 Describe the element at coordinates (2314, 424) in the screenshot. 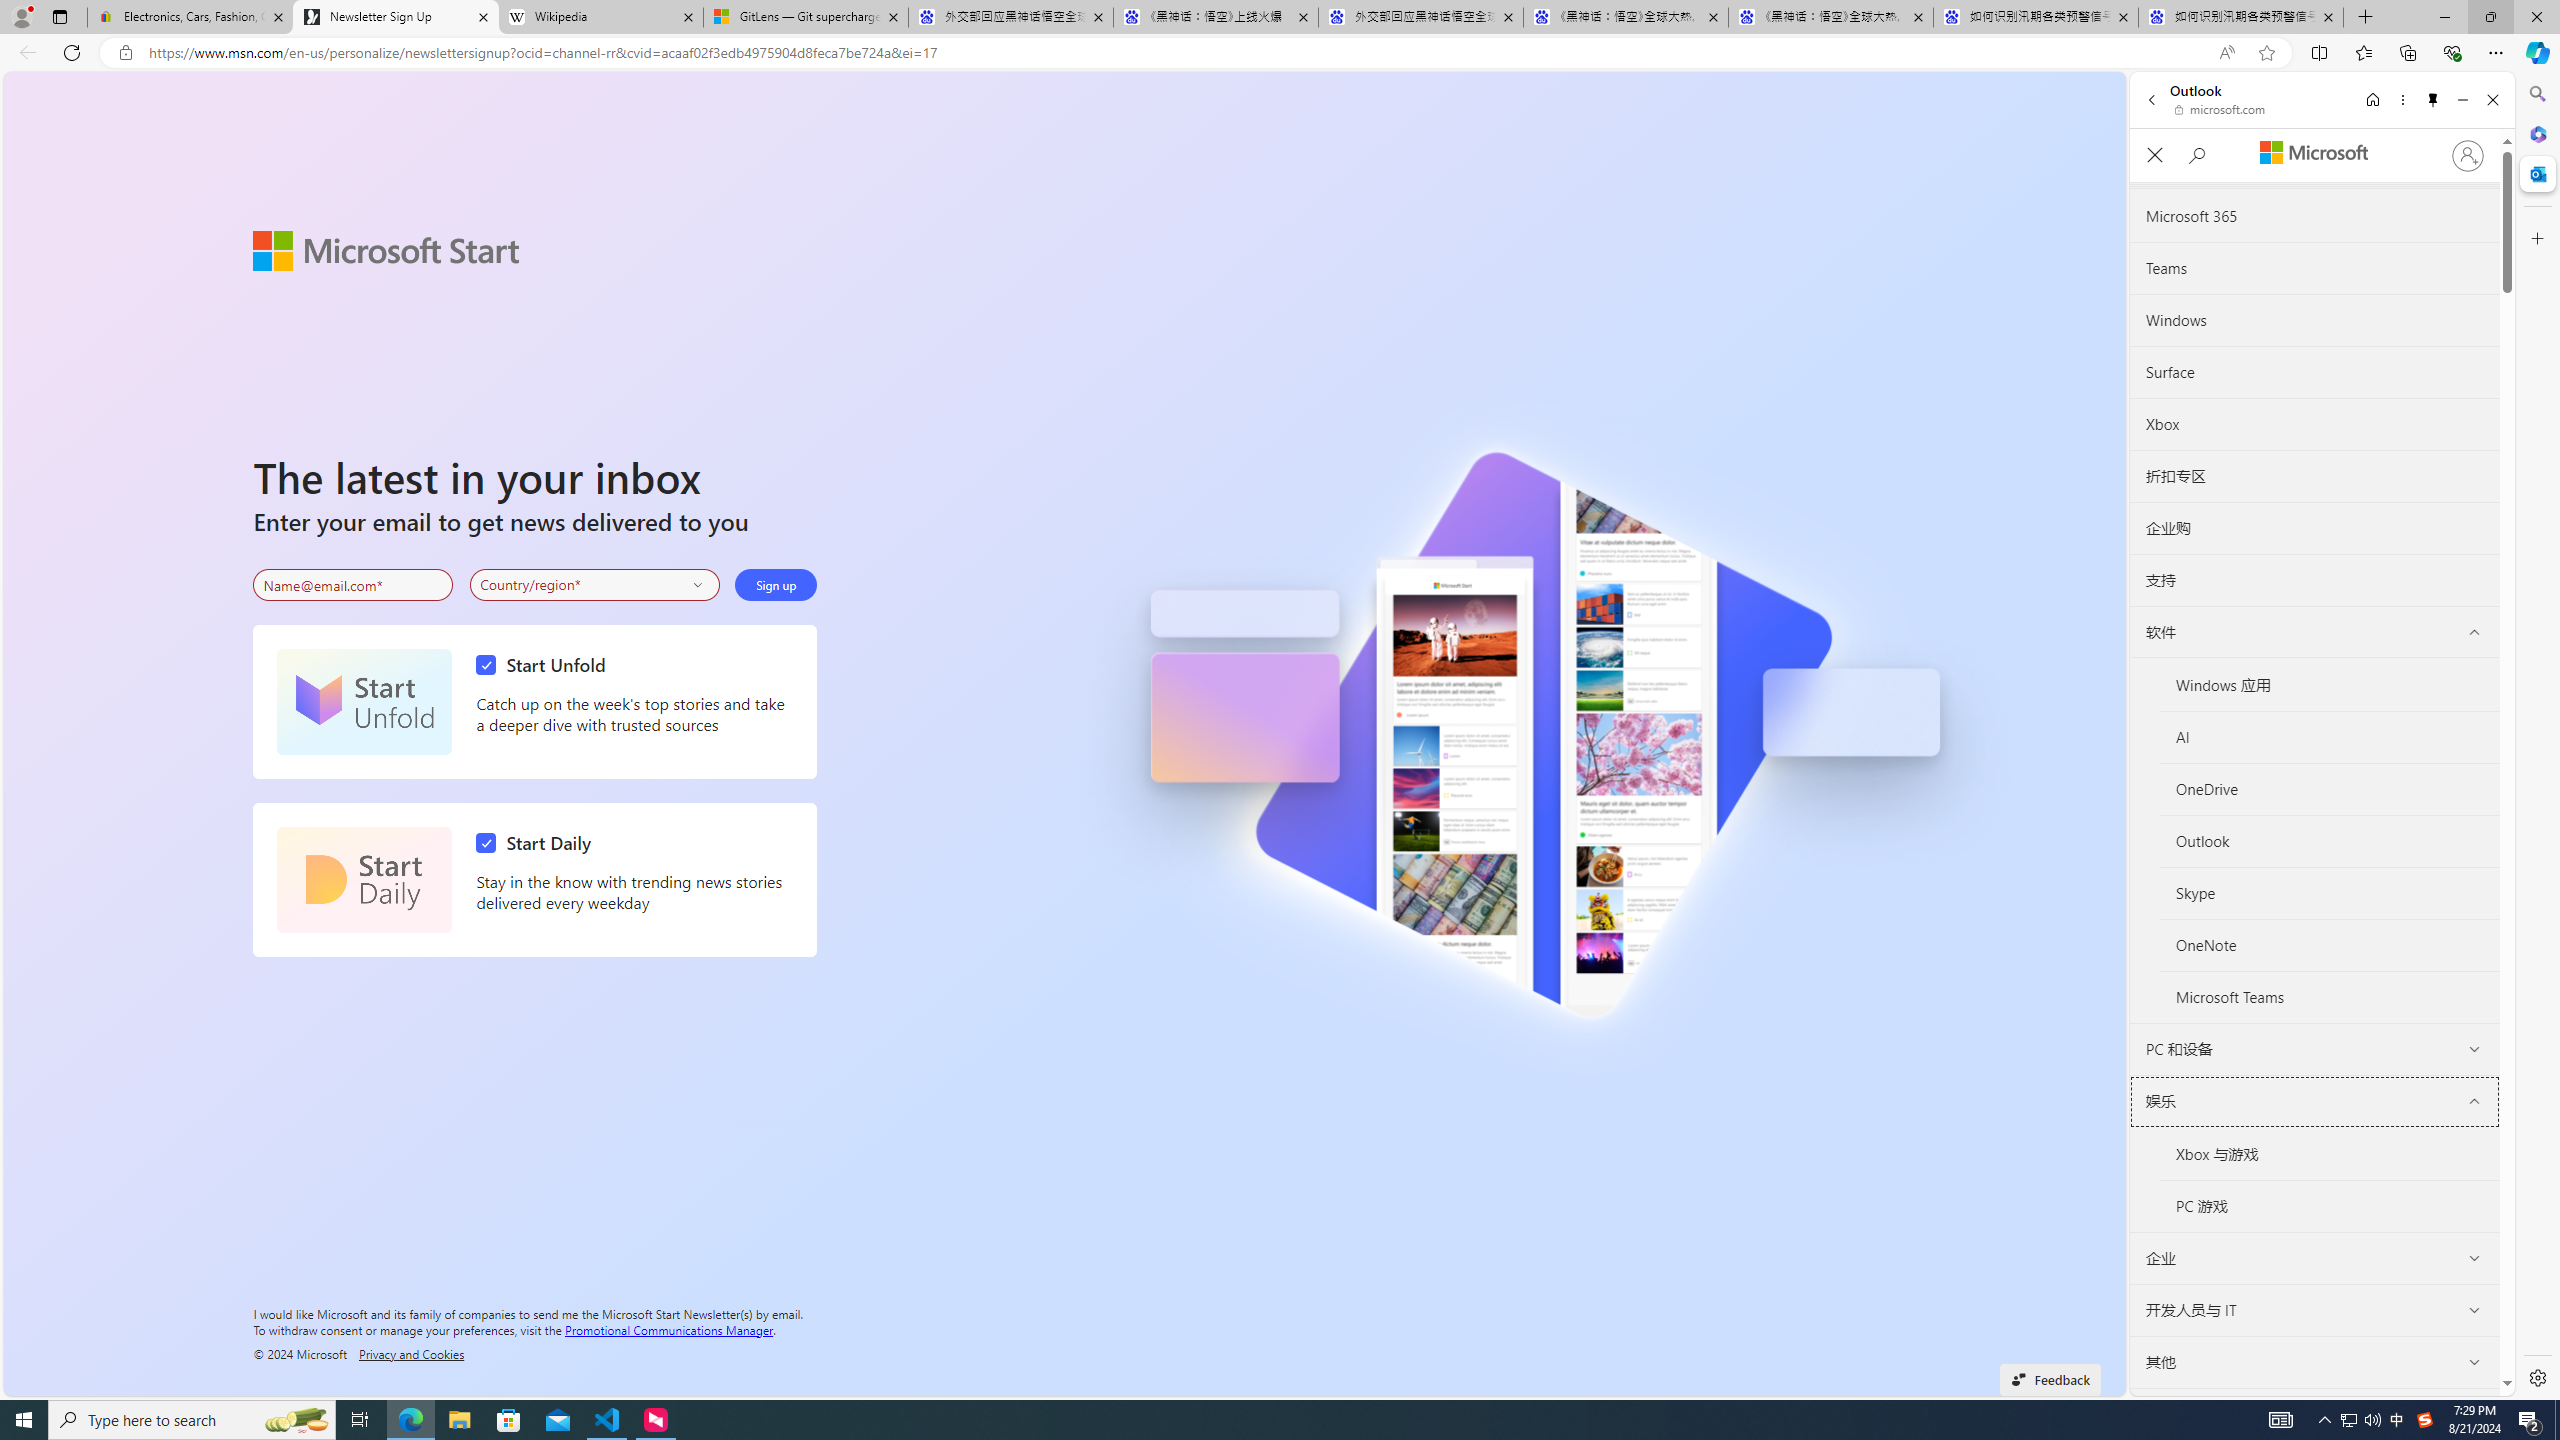

I see `Xbox` at that location.